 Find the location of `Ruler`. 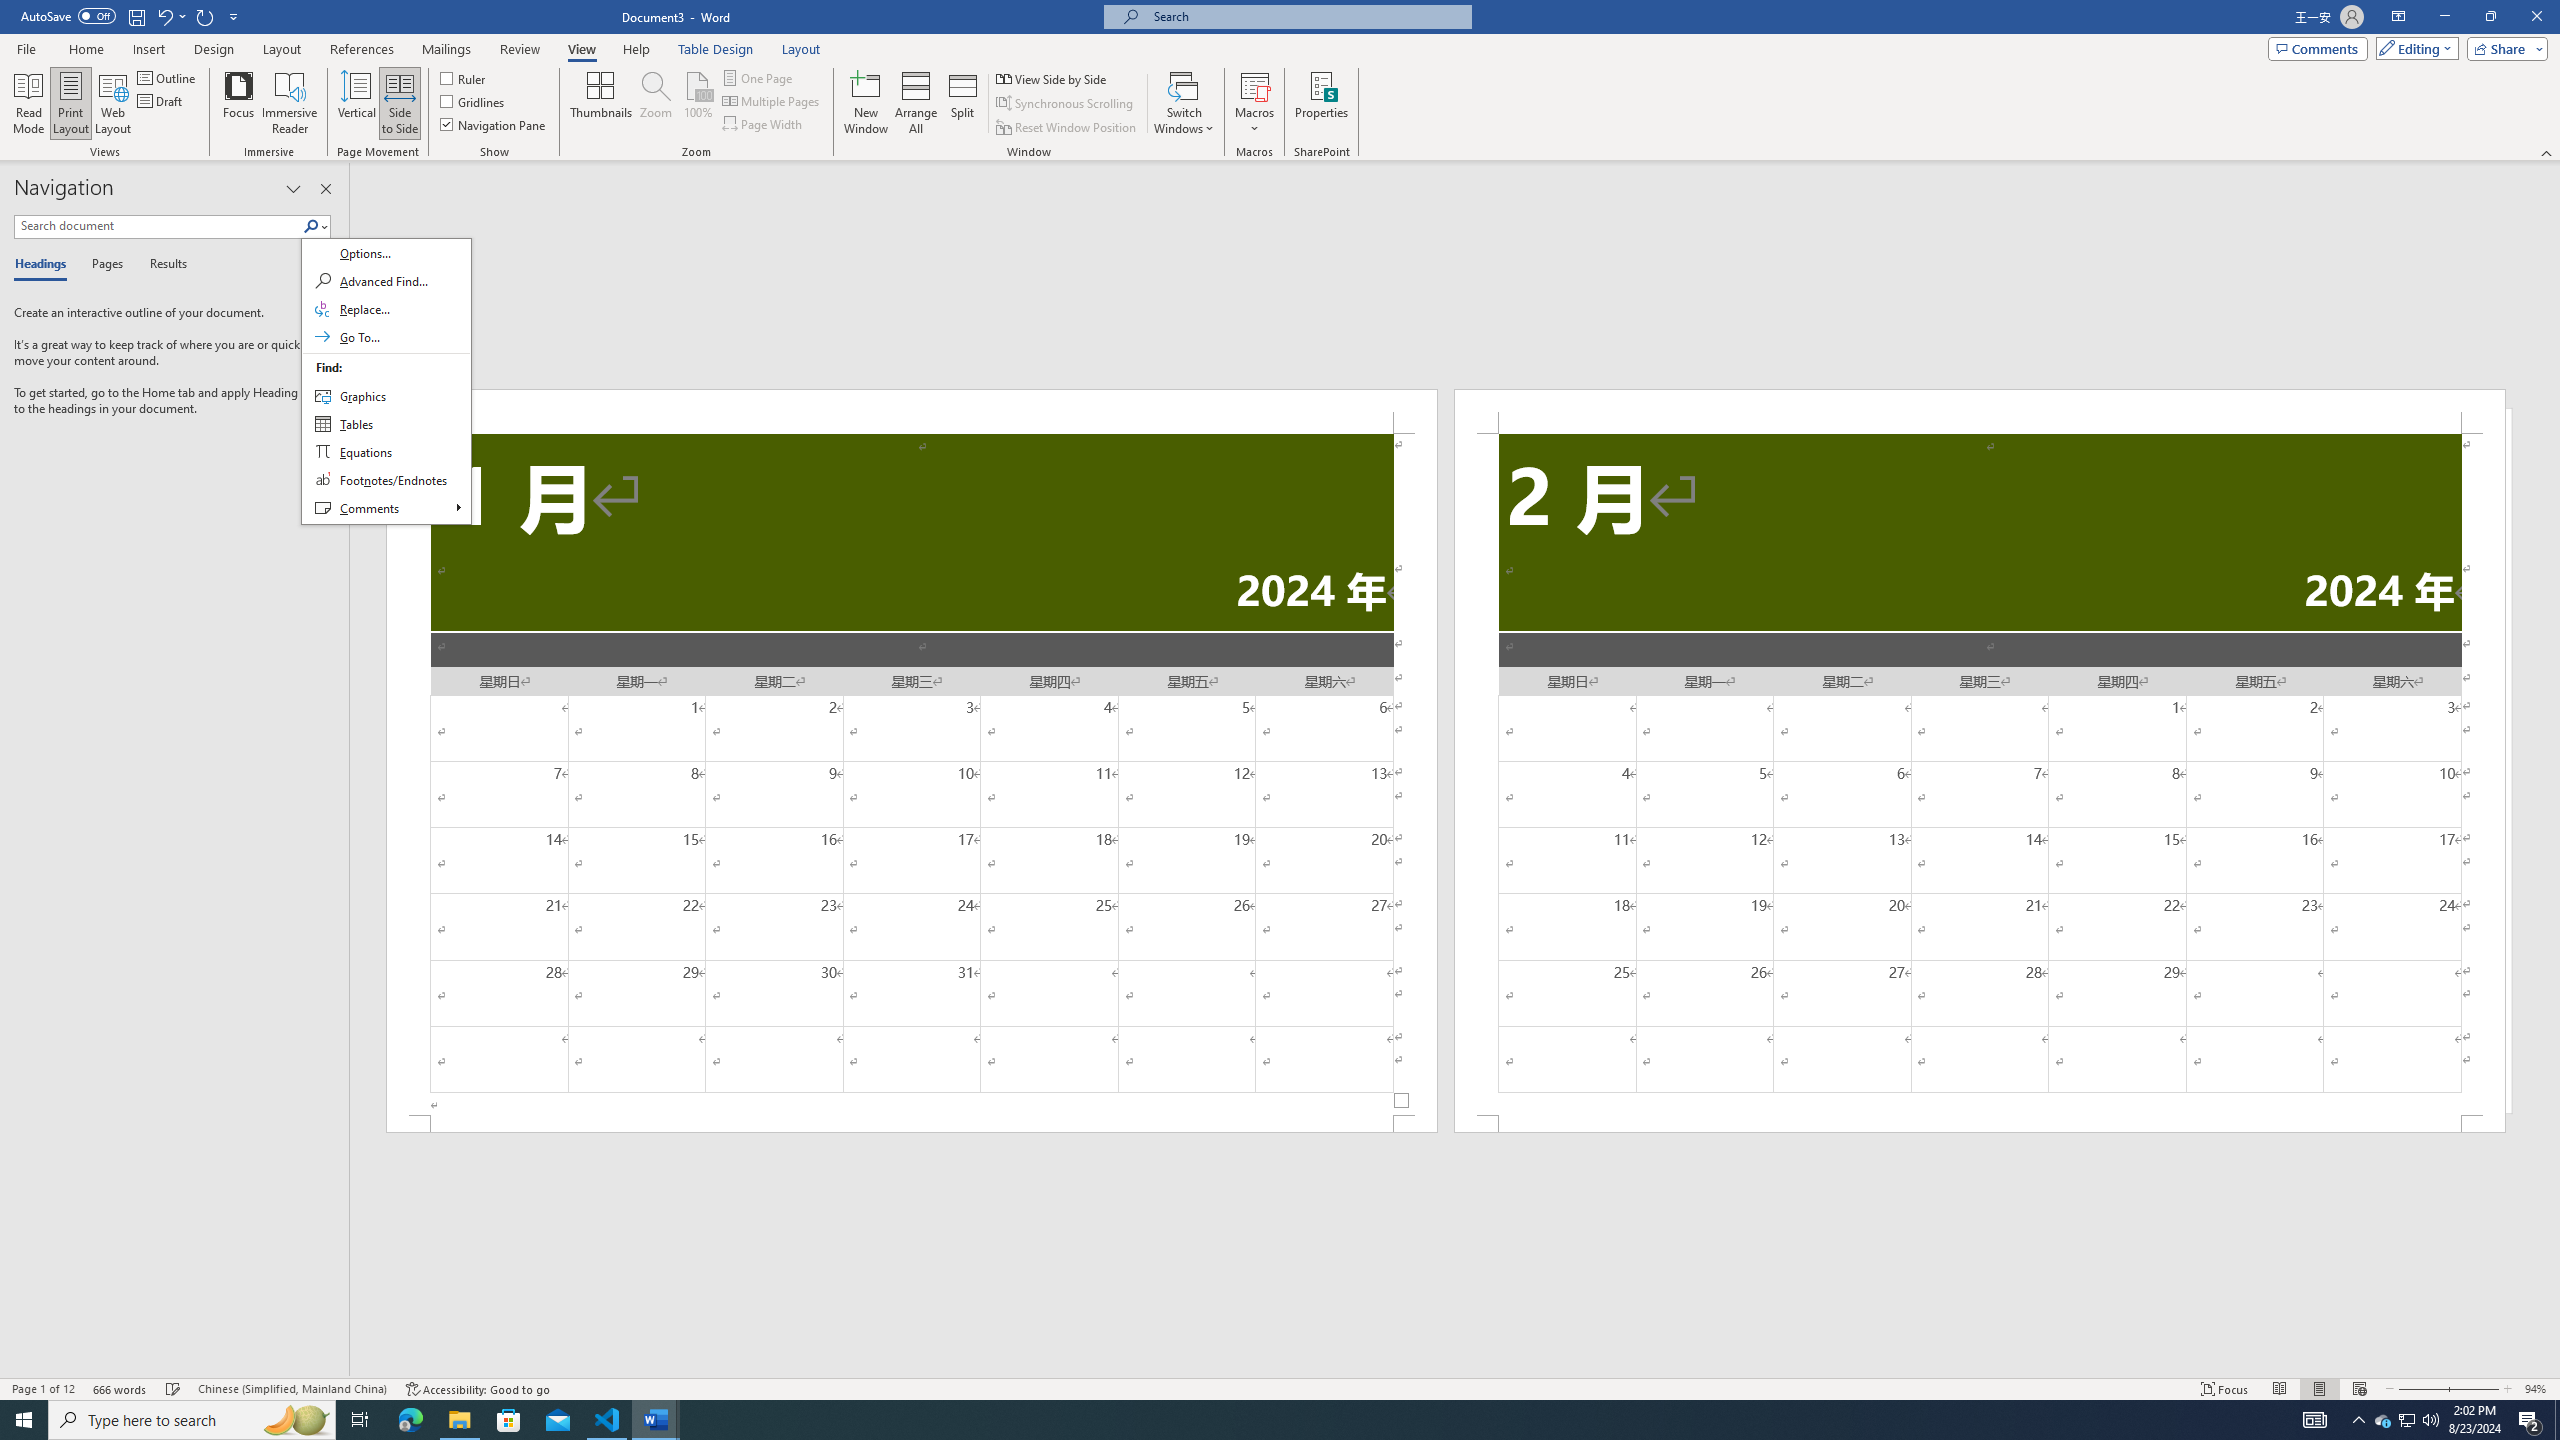

Ruler is located at coordinates (464, 78).